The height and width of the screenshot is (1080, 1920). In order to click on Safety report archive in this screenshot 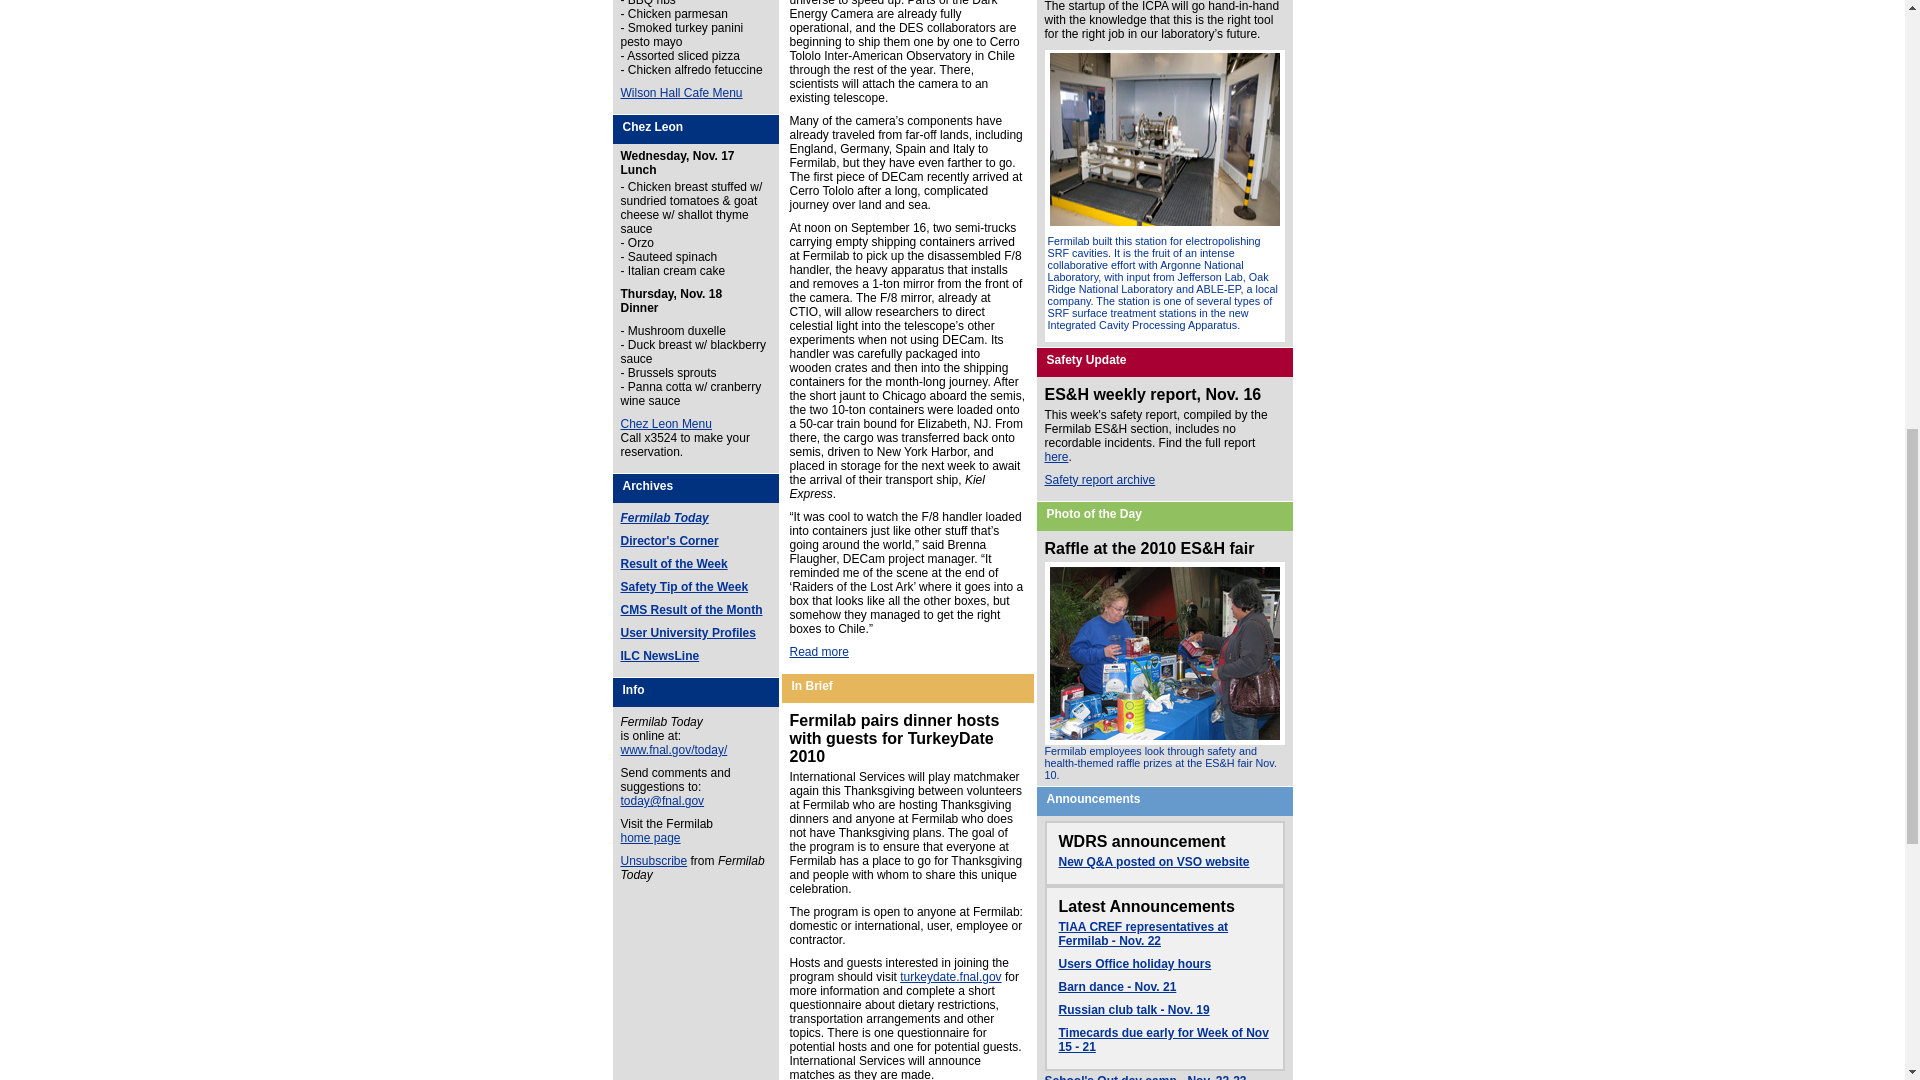, I will do `click(1100, 480)`.